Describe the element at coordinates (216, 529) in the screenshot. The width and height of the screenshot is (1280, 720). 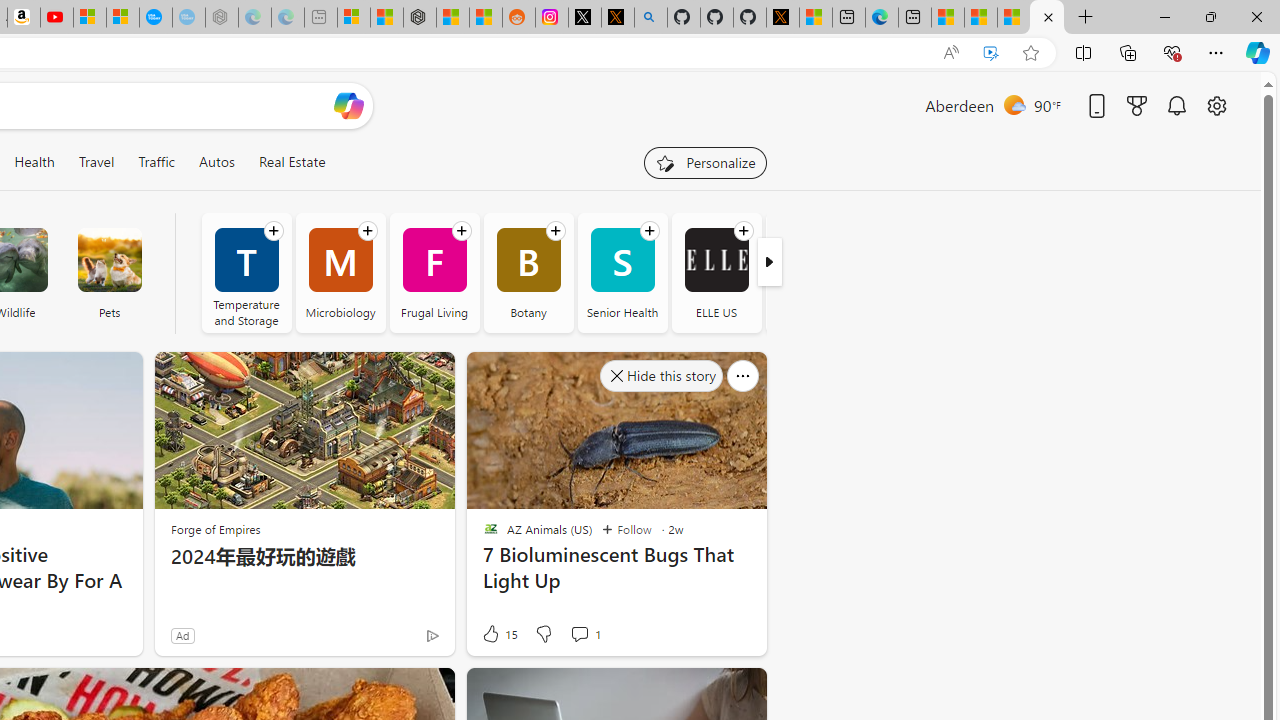
I see `Forge of Empires` at that location.